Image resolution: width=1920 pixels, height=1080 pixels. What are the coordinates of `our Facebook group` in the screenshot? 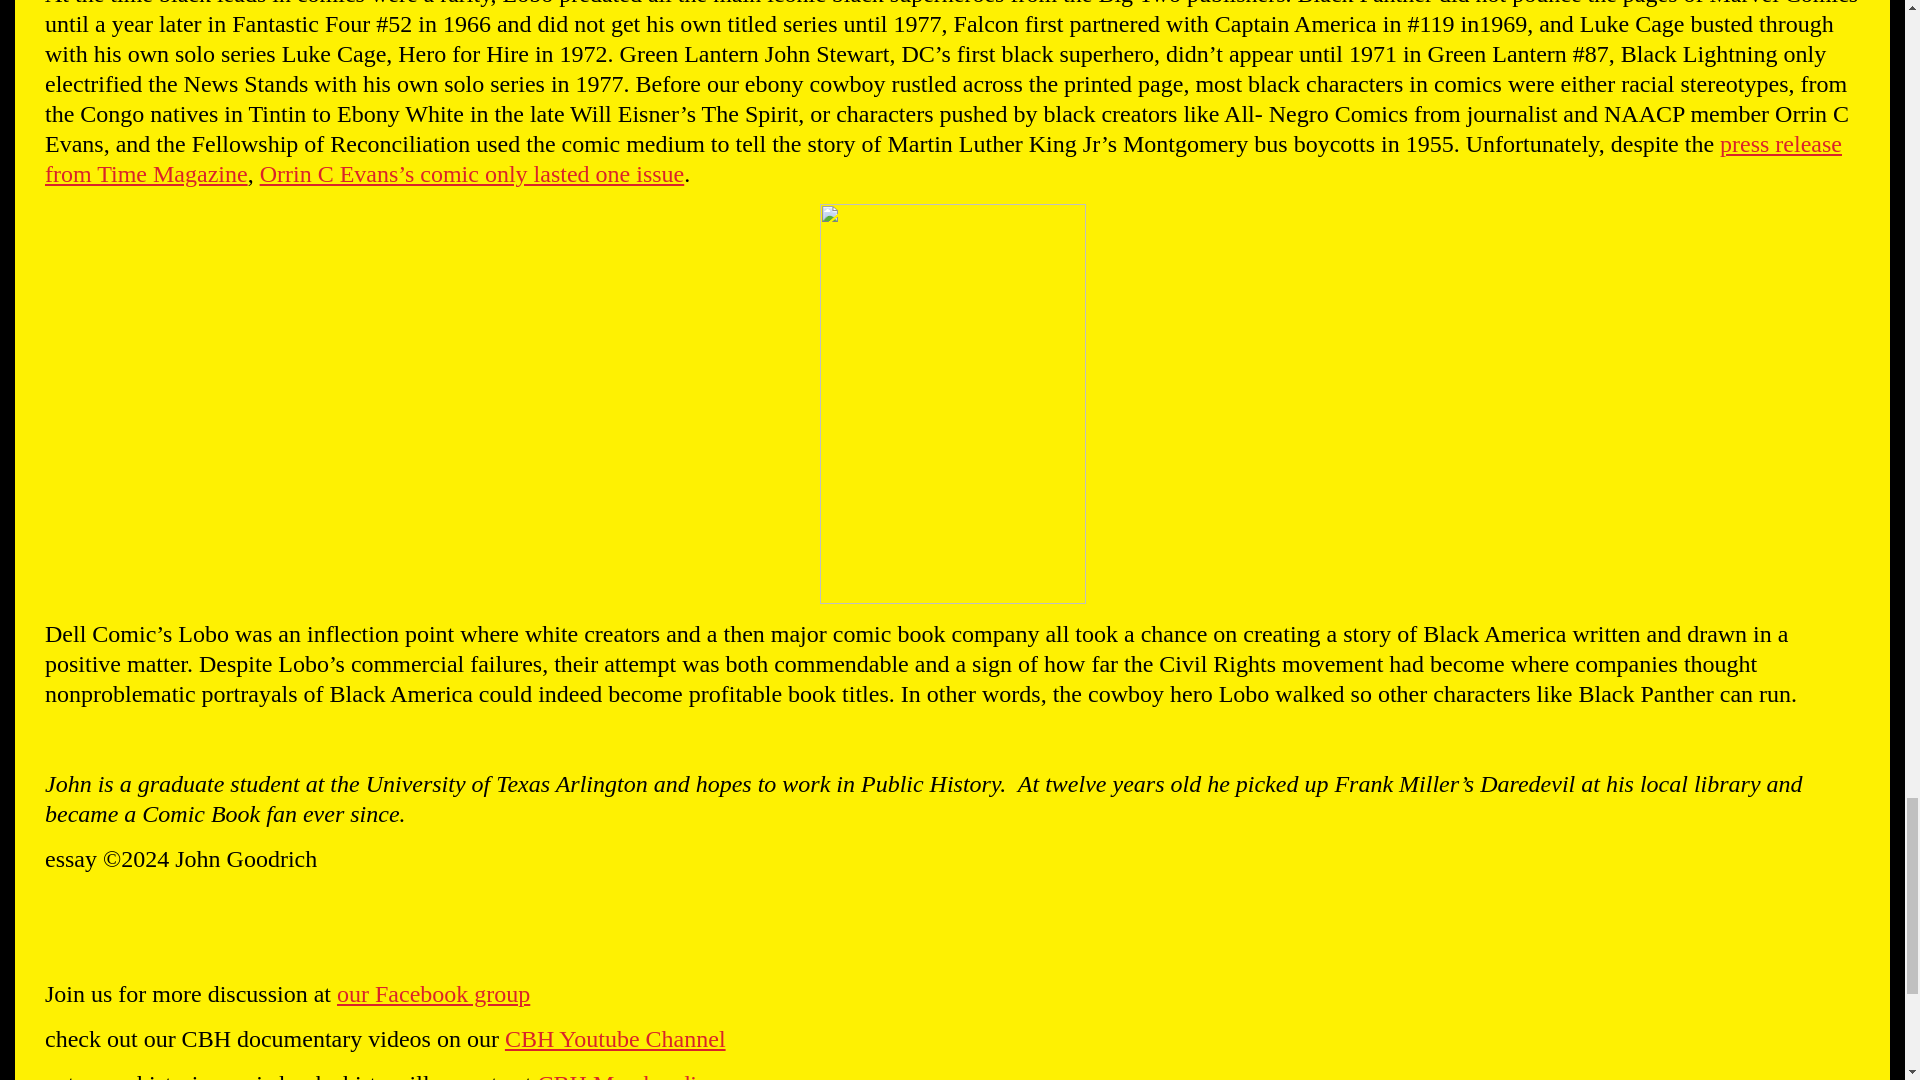 It's located at (433, 993).